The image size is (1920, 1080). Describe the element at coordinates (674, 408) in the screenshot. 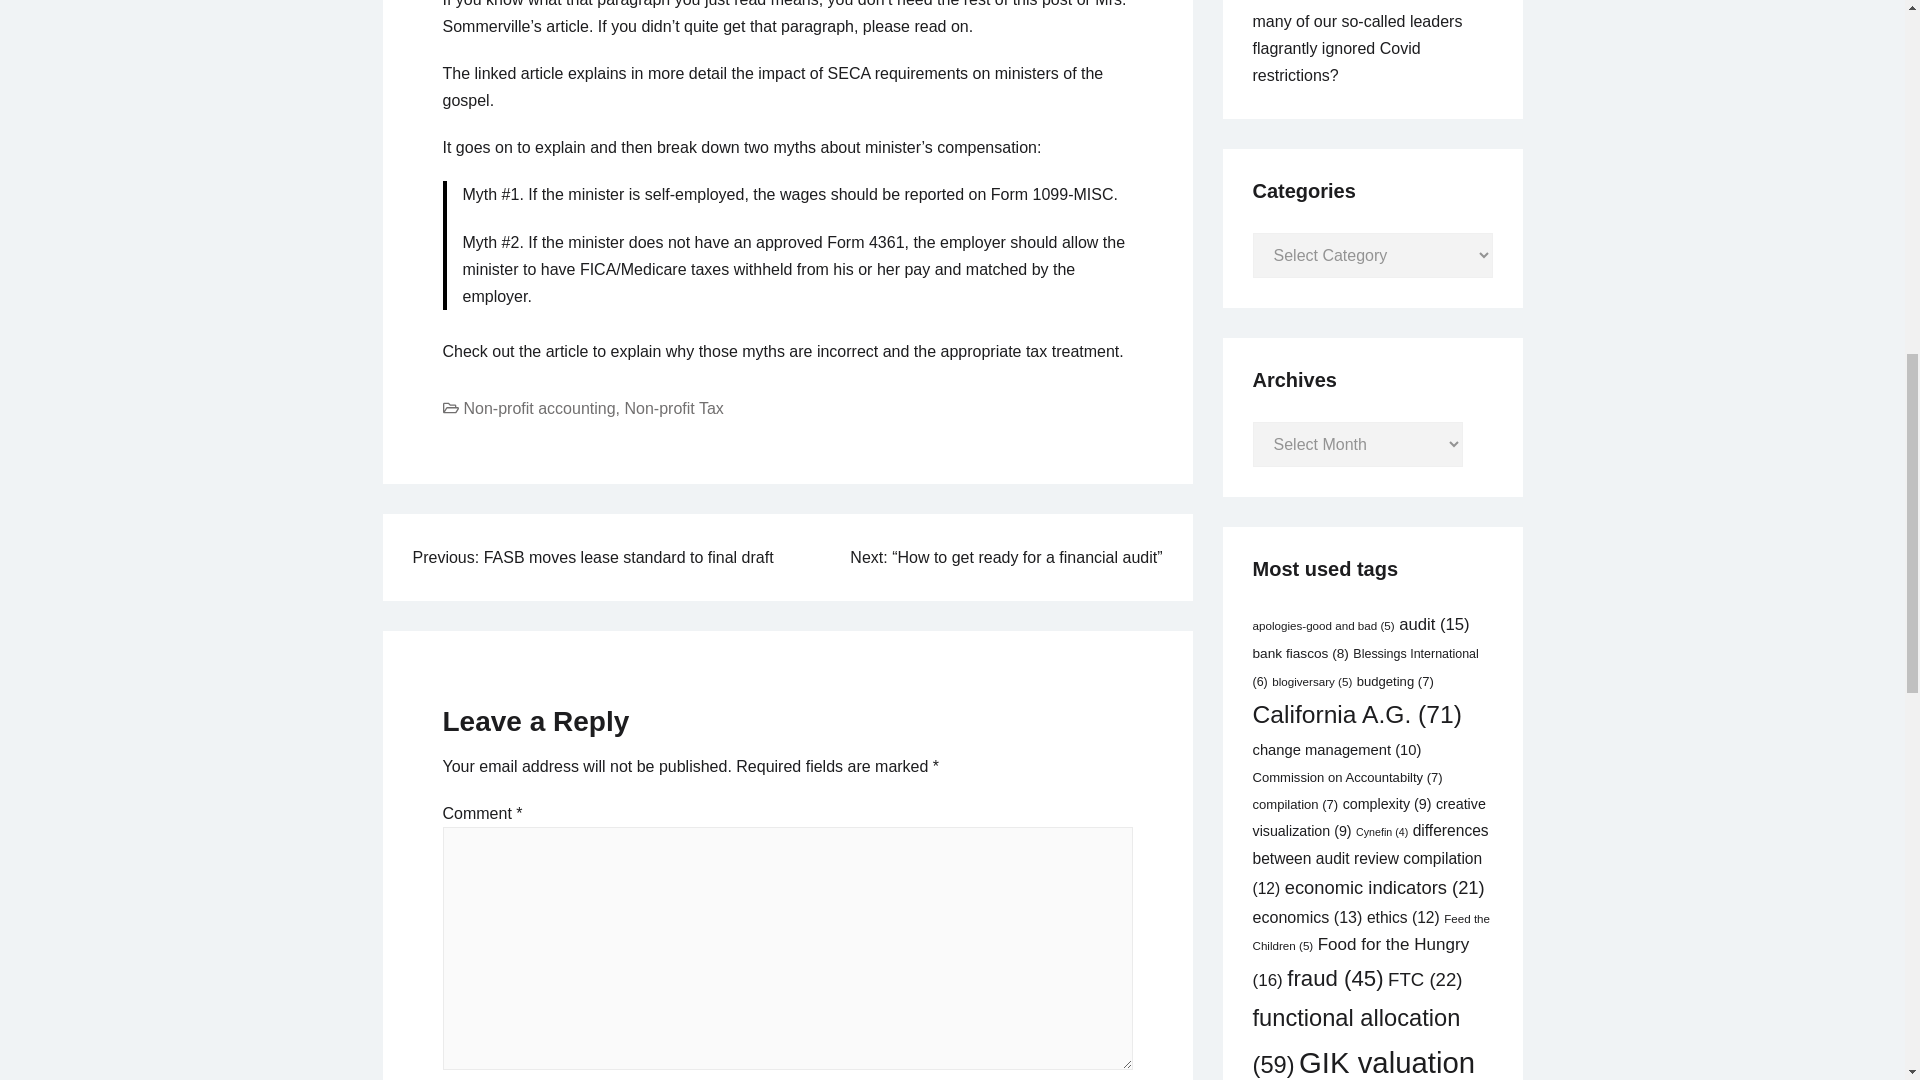

I see `Non-profit Tax` at that location.